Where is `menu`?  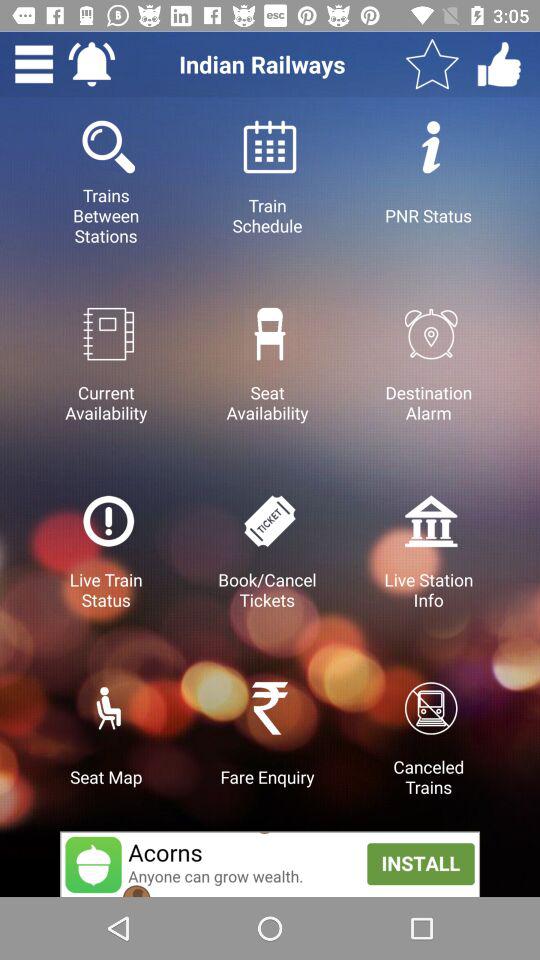
menu is located at coordinates (34, 64).